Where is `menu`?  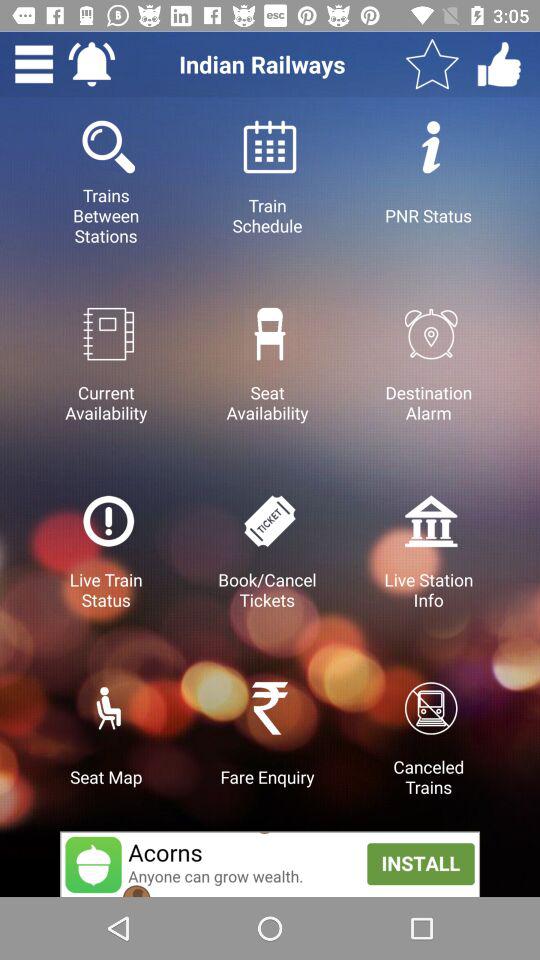
menu is located at coordinates (34, 64).